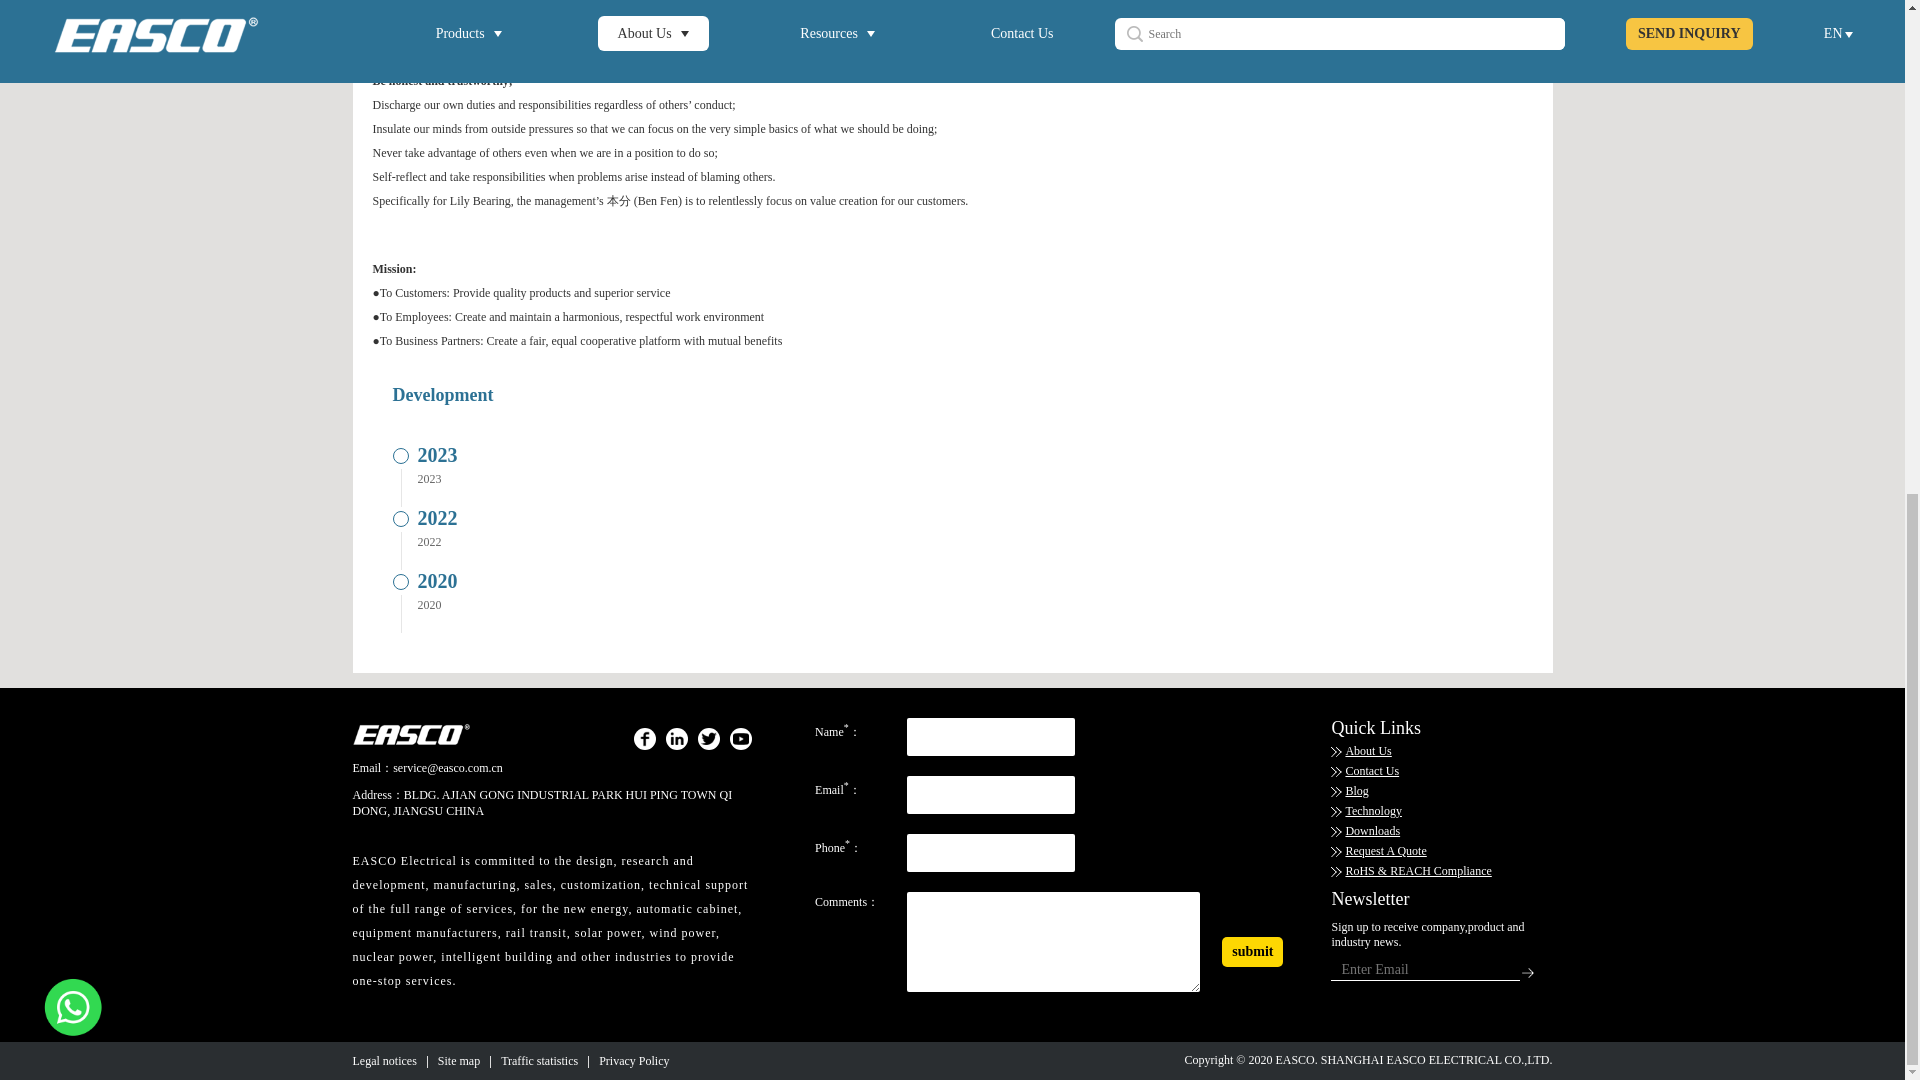 Image resolution: width=1920 pixels, height=1080 pixels. Describe the element at coordinates (1252, 952) in the screenshot. I see `submit` at that location.